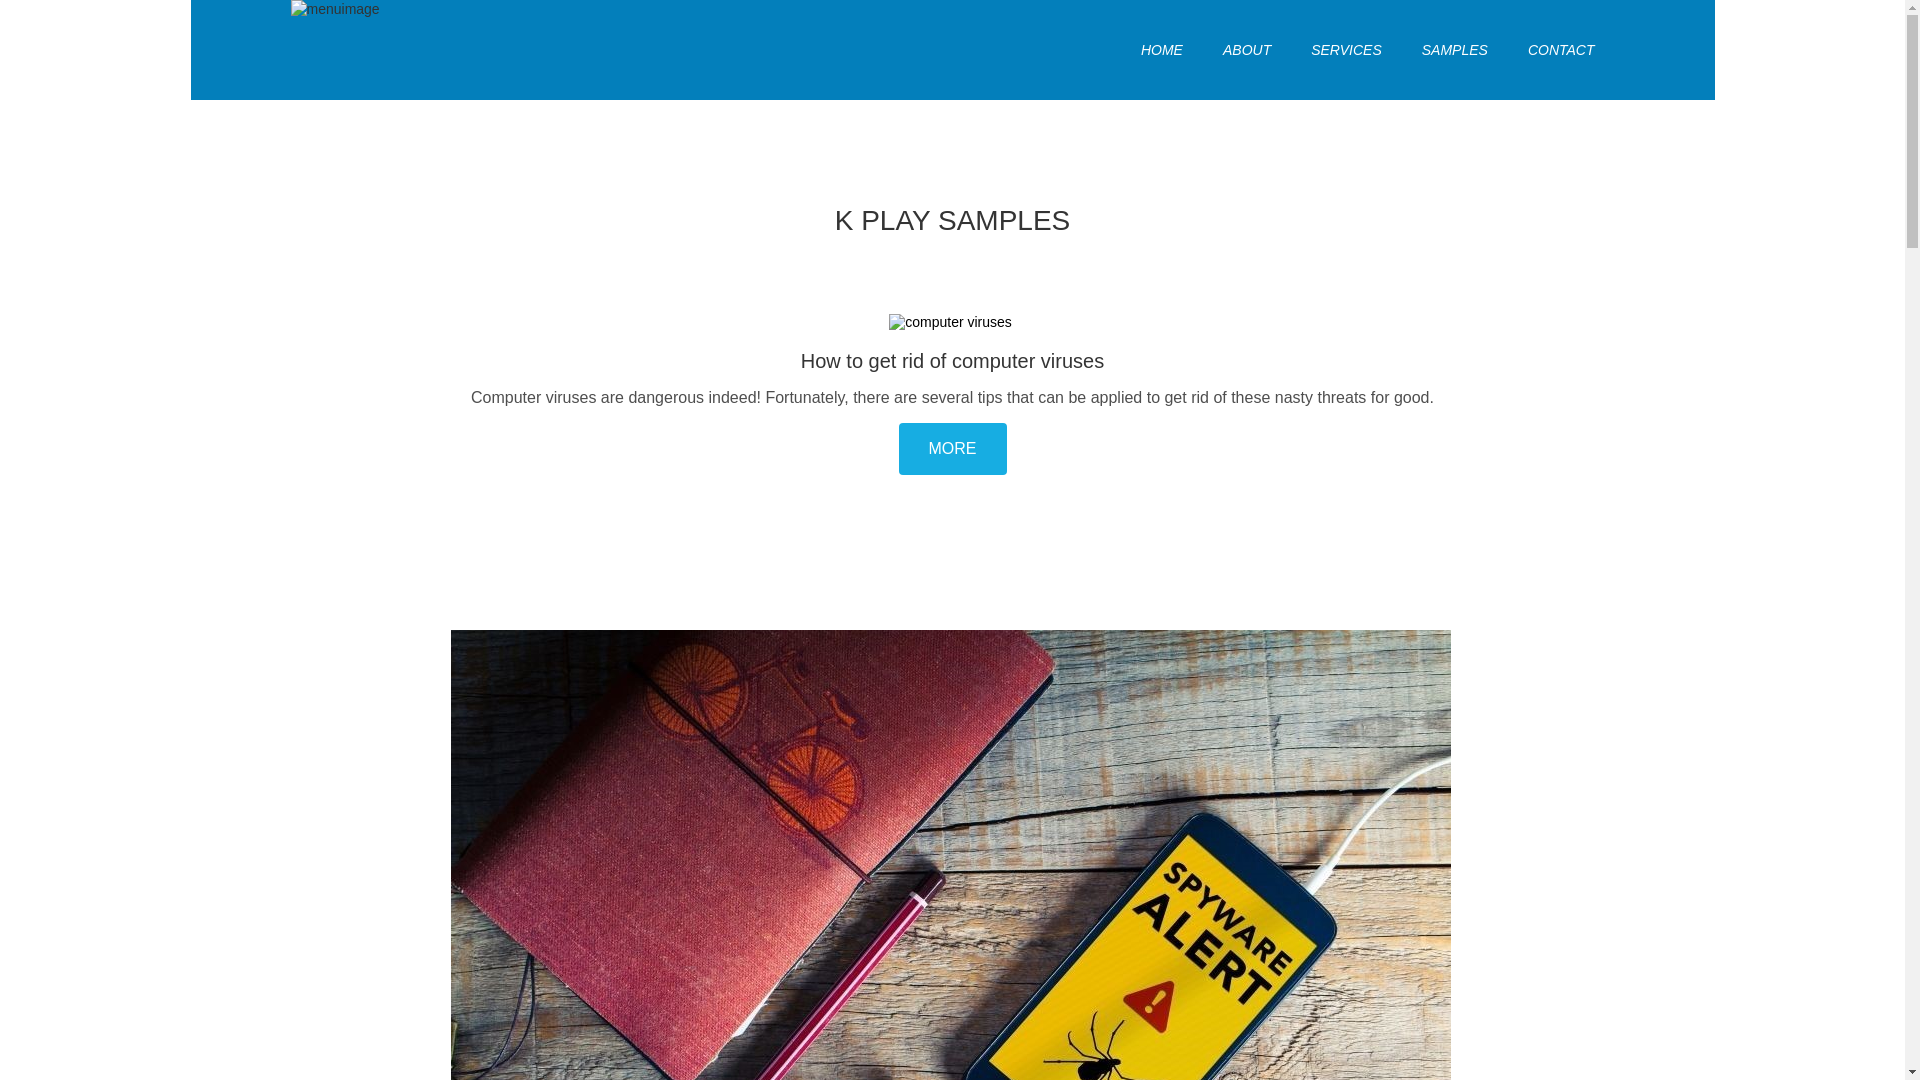 This screenshot has height=1080, width=1920. What do you see at coordinates (1247, 50) in the screenshot?
I see `ABOUT` at bounding box center [1247, 50].